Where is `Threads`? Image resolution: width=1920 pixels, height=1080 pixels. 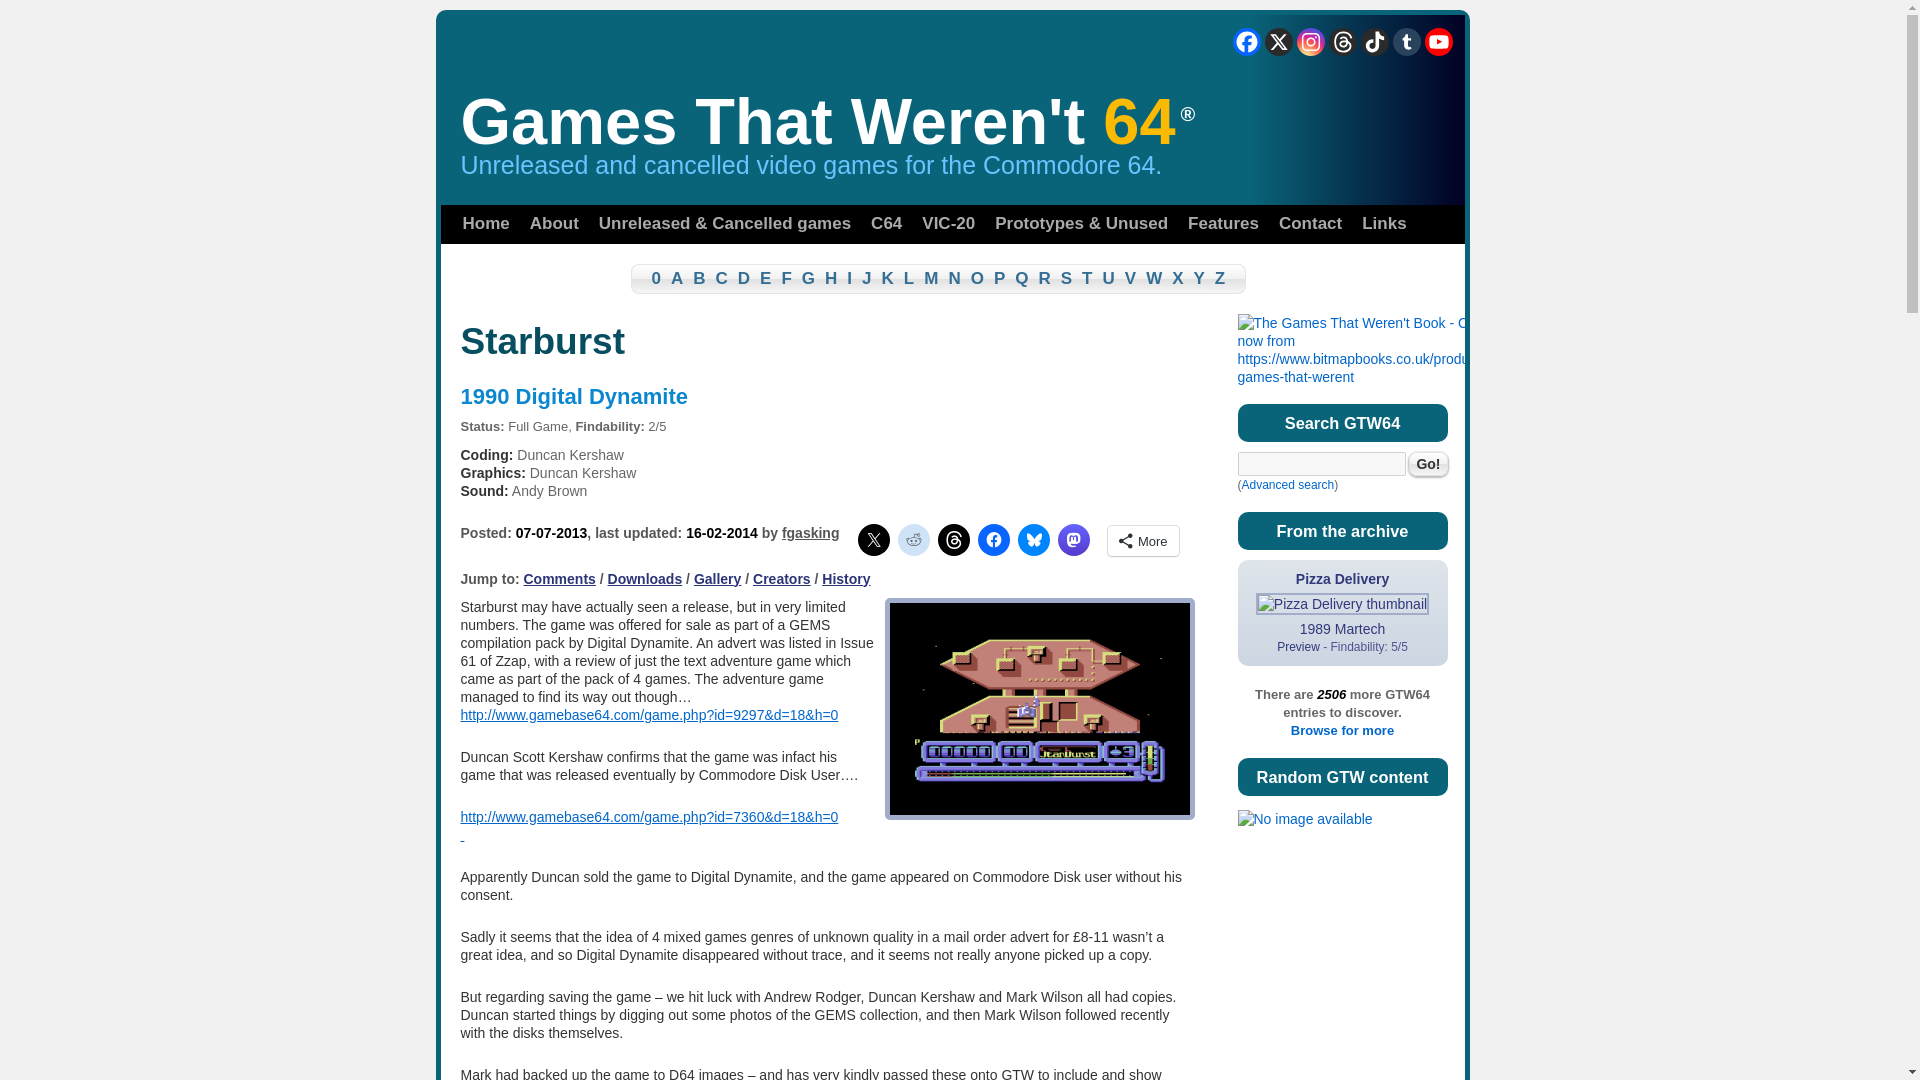 Threads is located at coordinates (1342, 42).